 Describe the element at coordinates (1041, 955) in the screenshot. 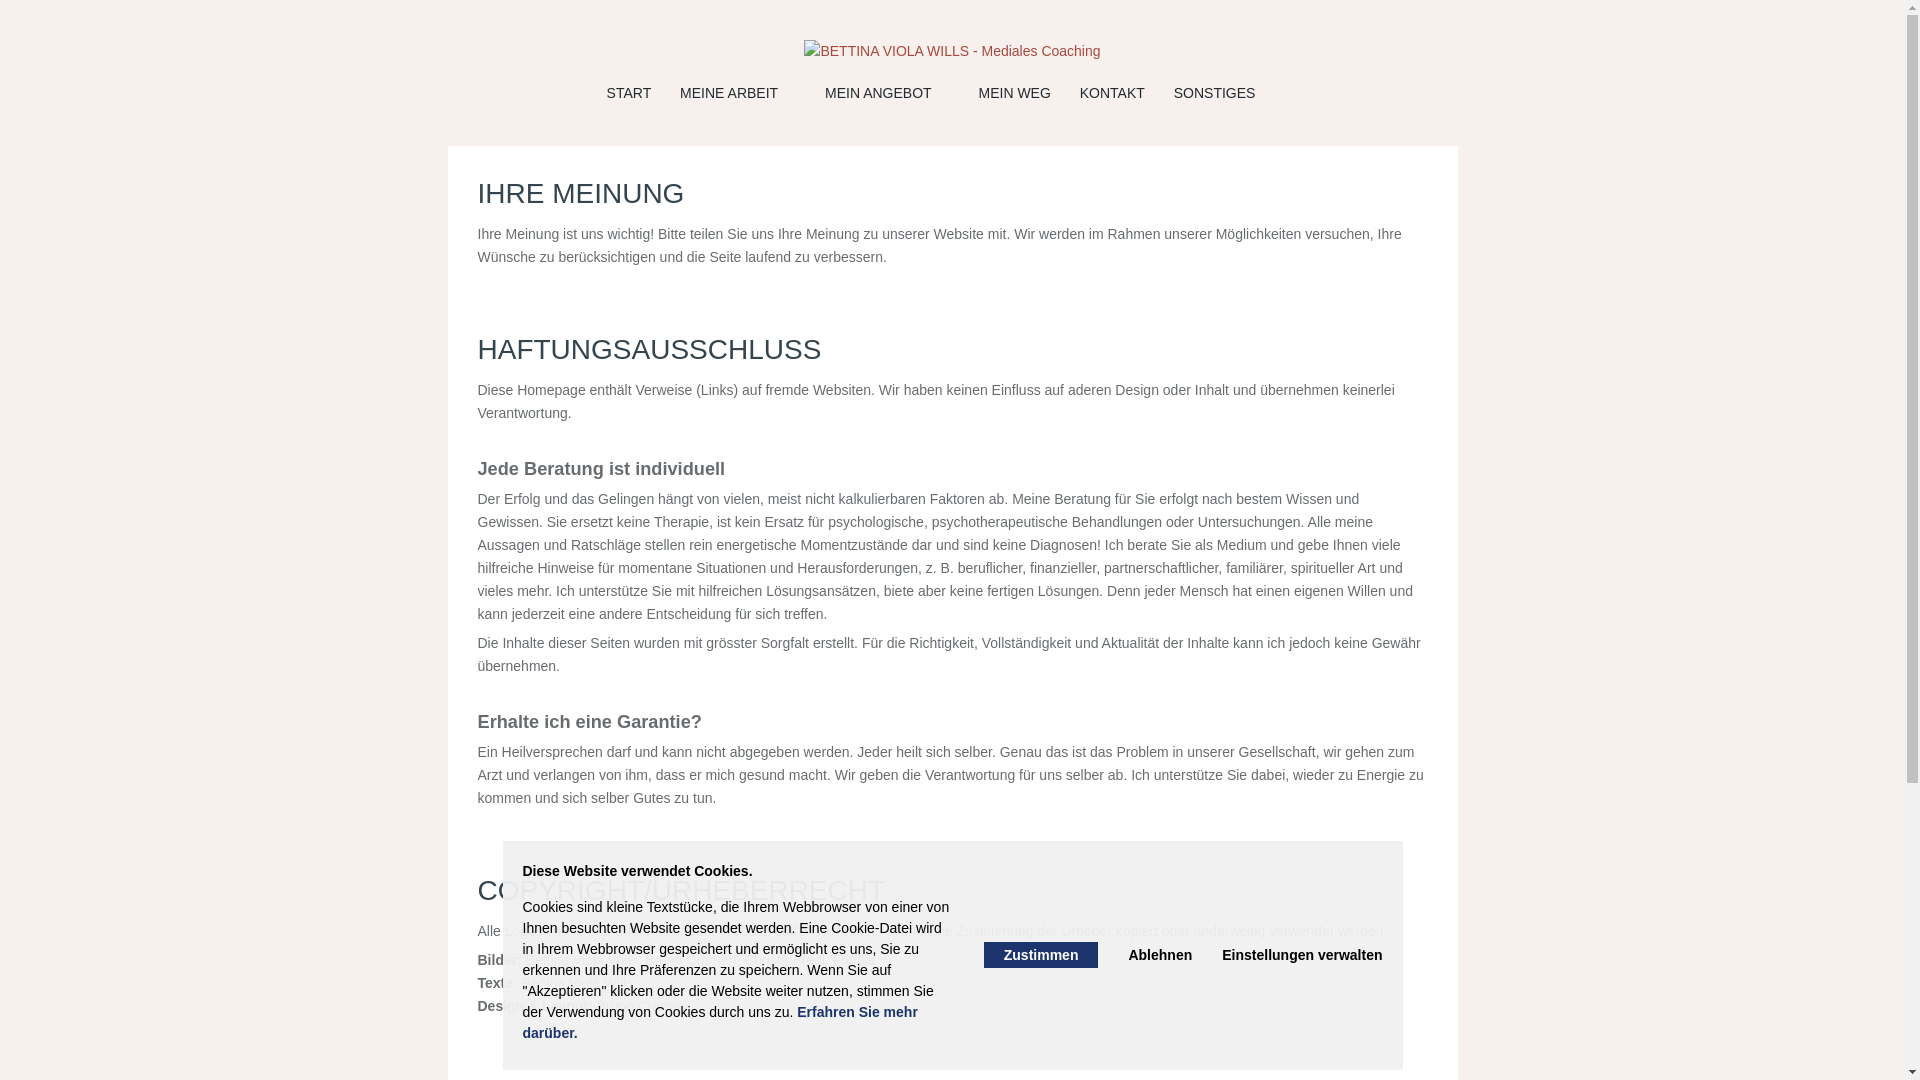

I see `Zustimmen` at that location.